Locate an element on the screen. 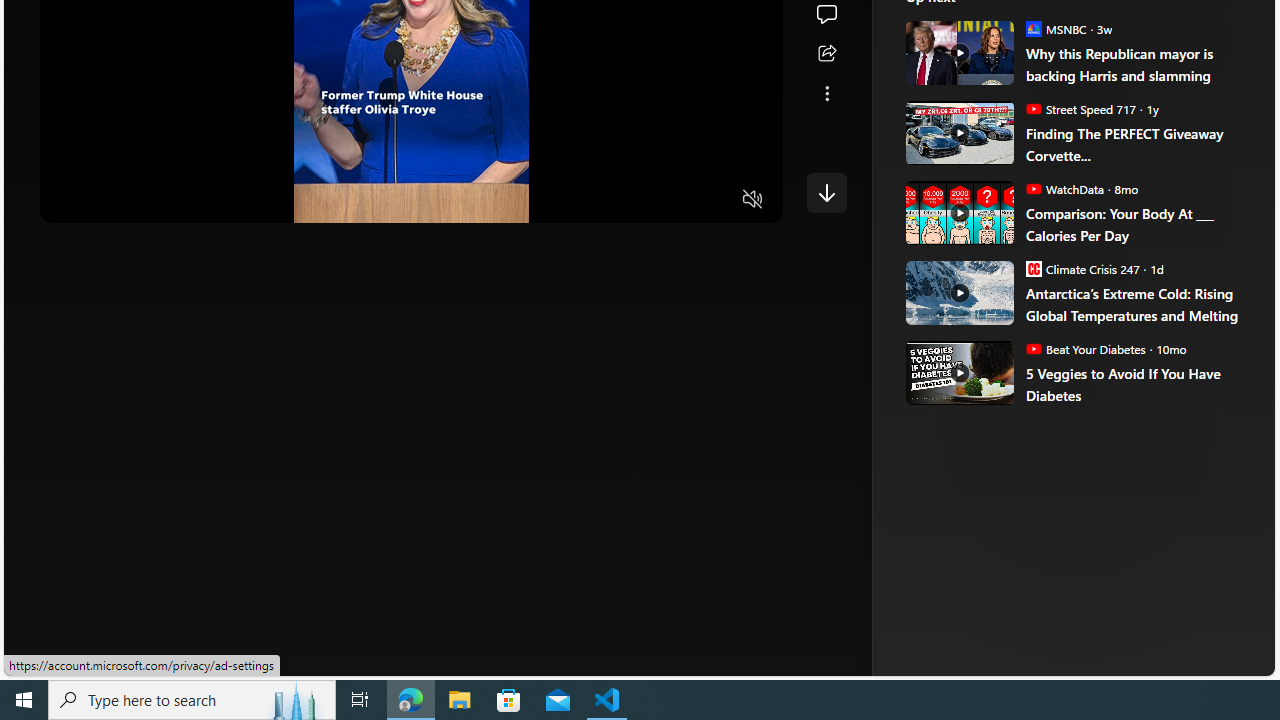  Fullscreen is located at coordinates (714, 200).